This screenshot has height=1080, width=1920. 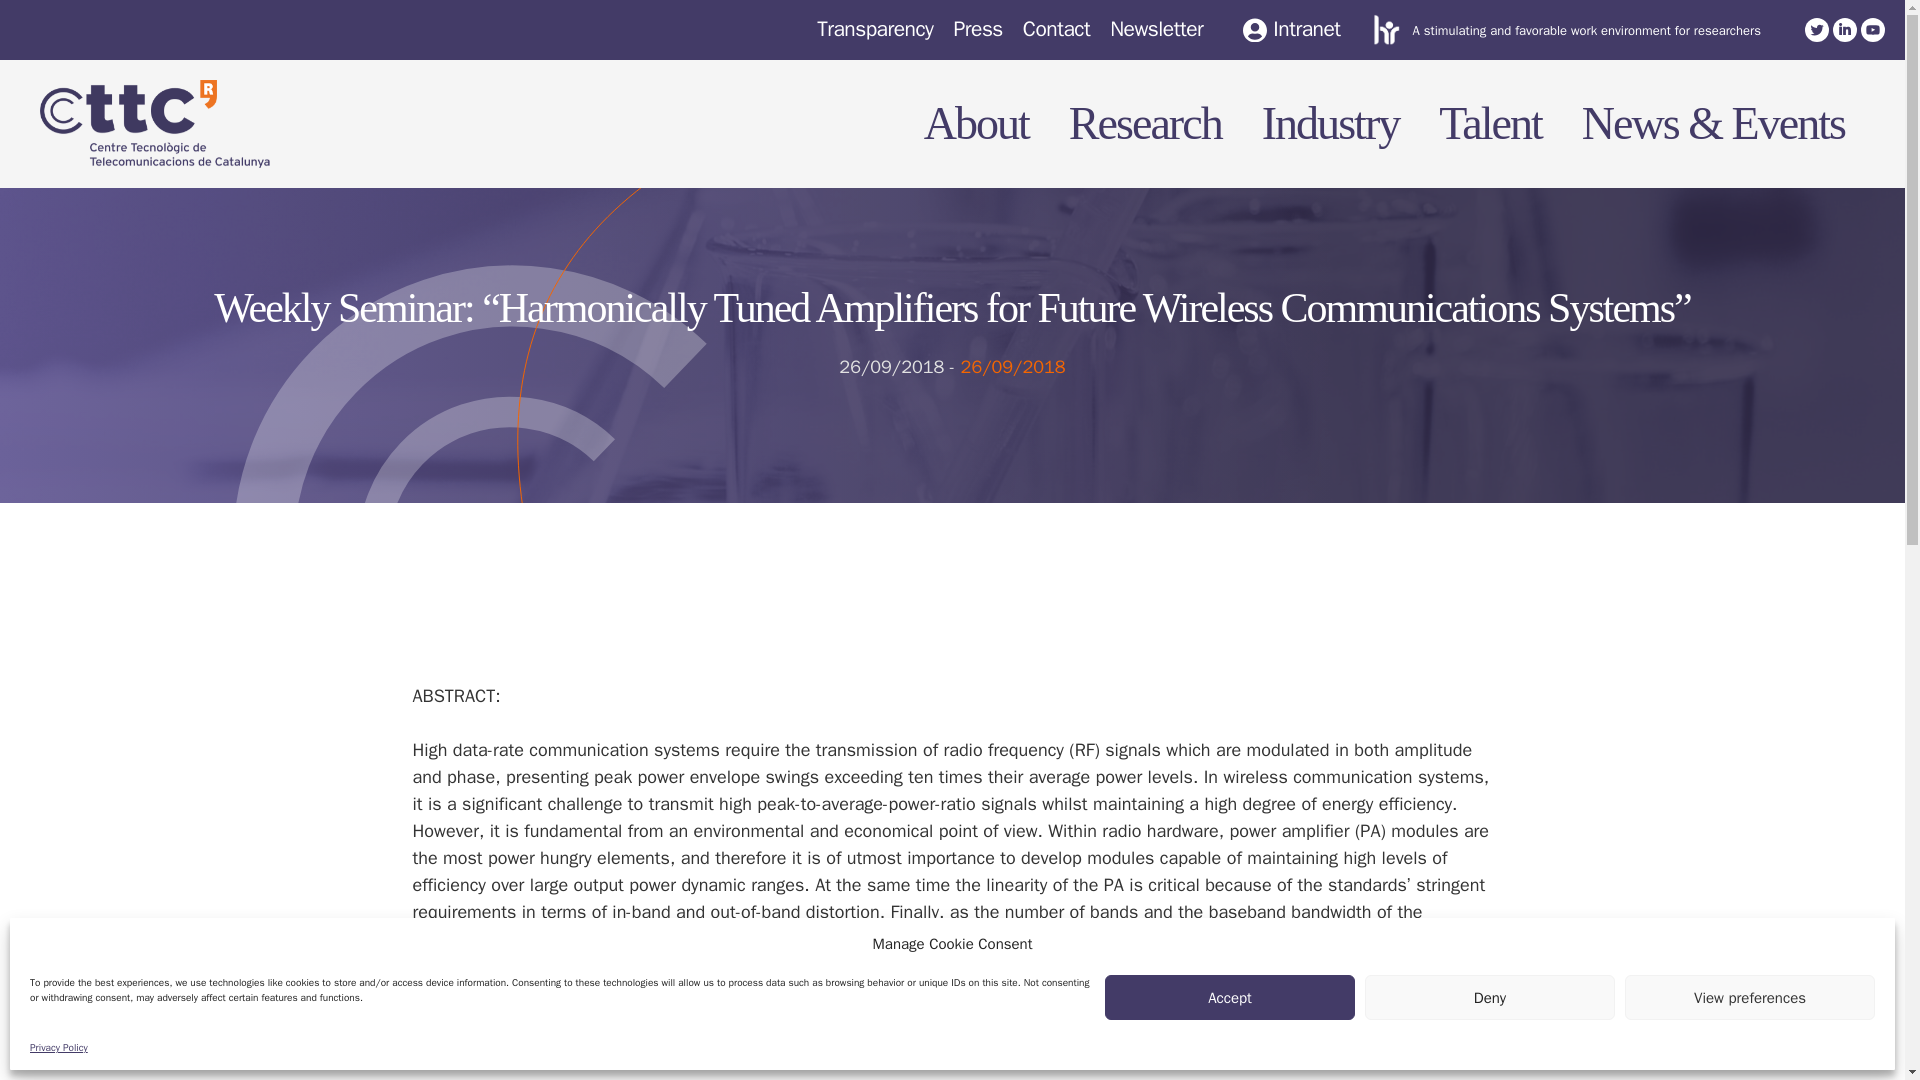 I want to click on Research, so click(x=1134, y=122).